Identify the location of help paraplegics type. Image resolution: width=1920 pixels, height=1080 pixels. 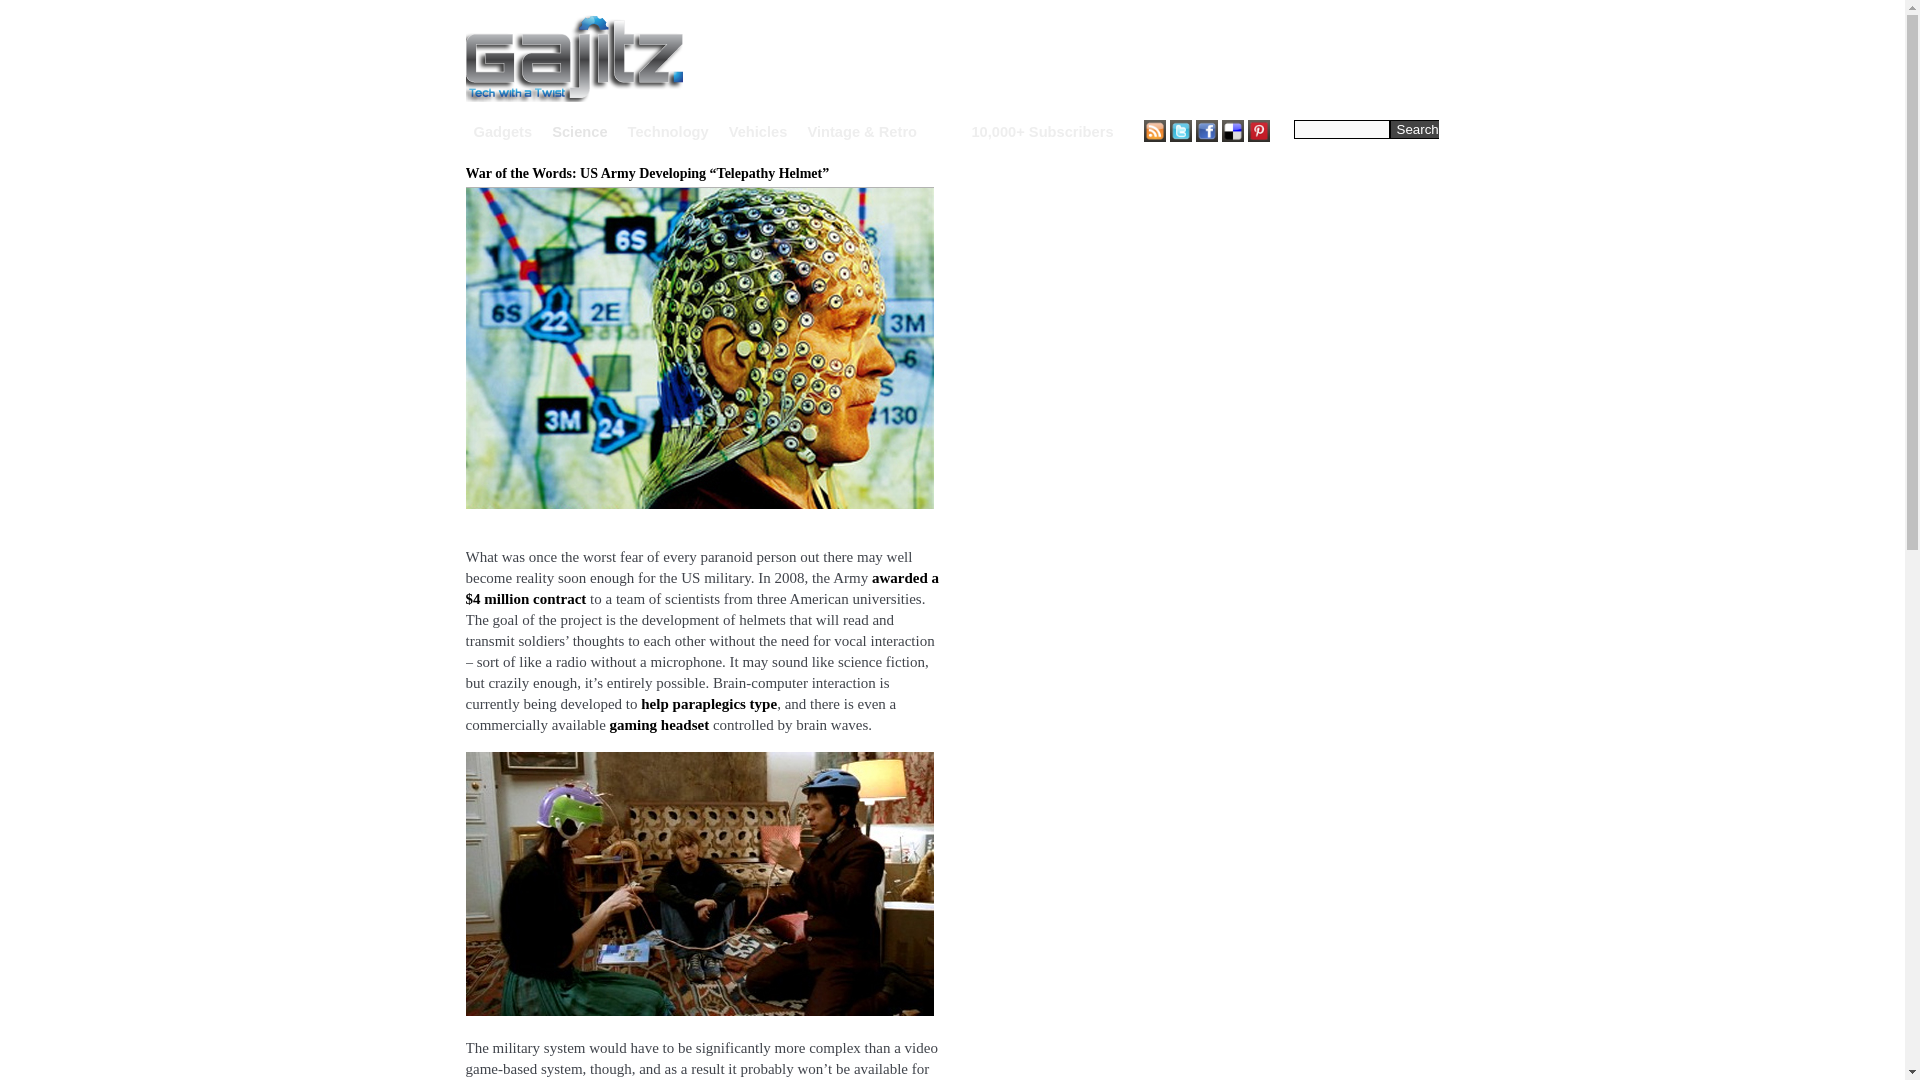
(709, 703).